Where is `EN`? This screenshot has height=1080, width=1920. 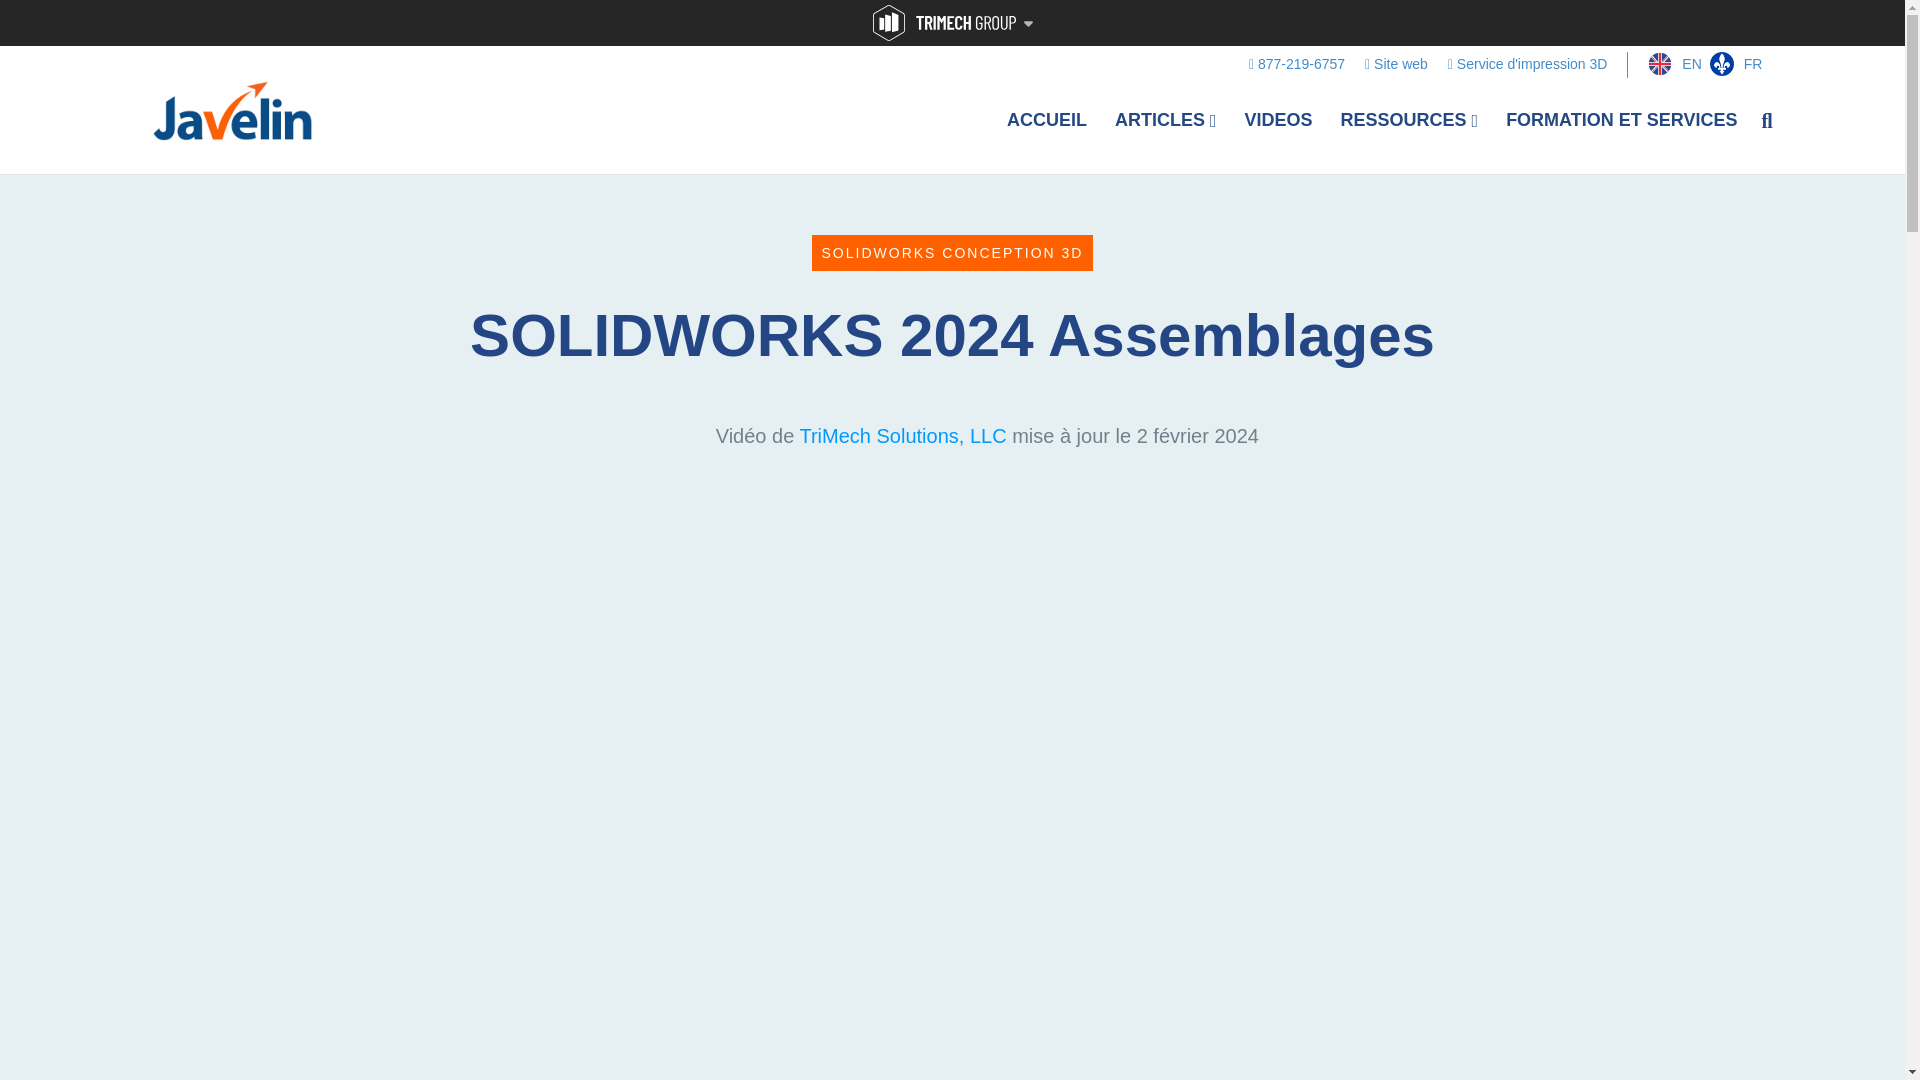
EN is located at coordinates (1664, 64).